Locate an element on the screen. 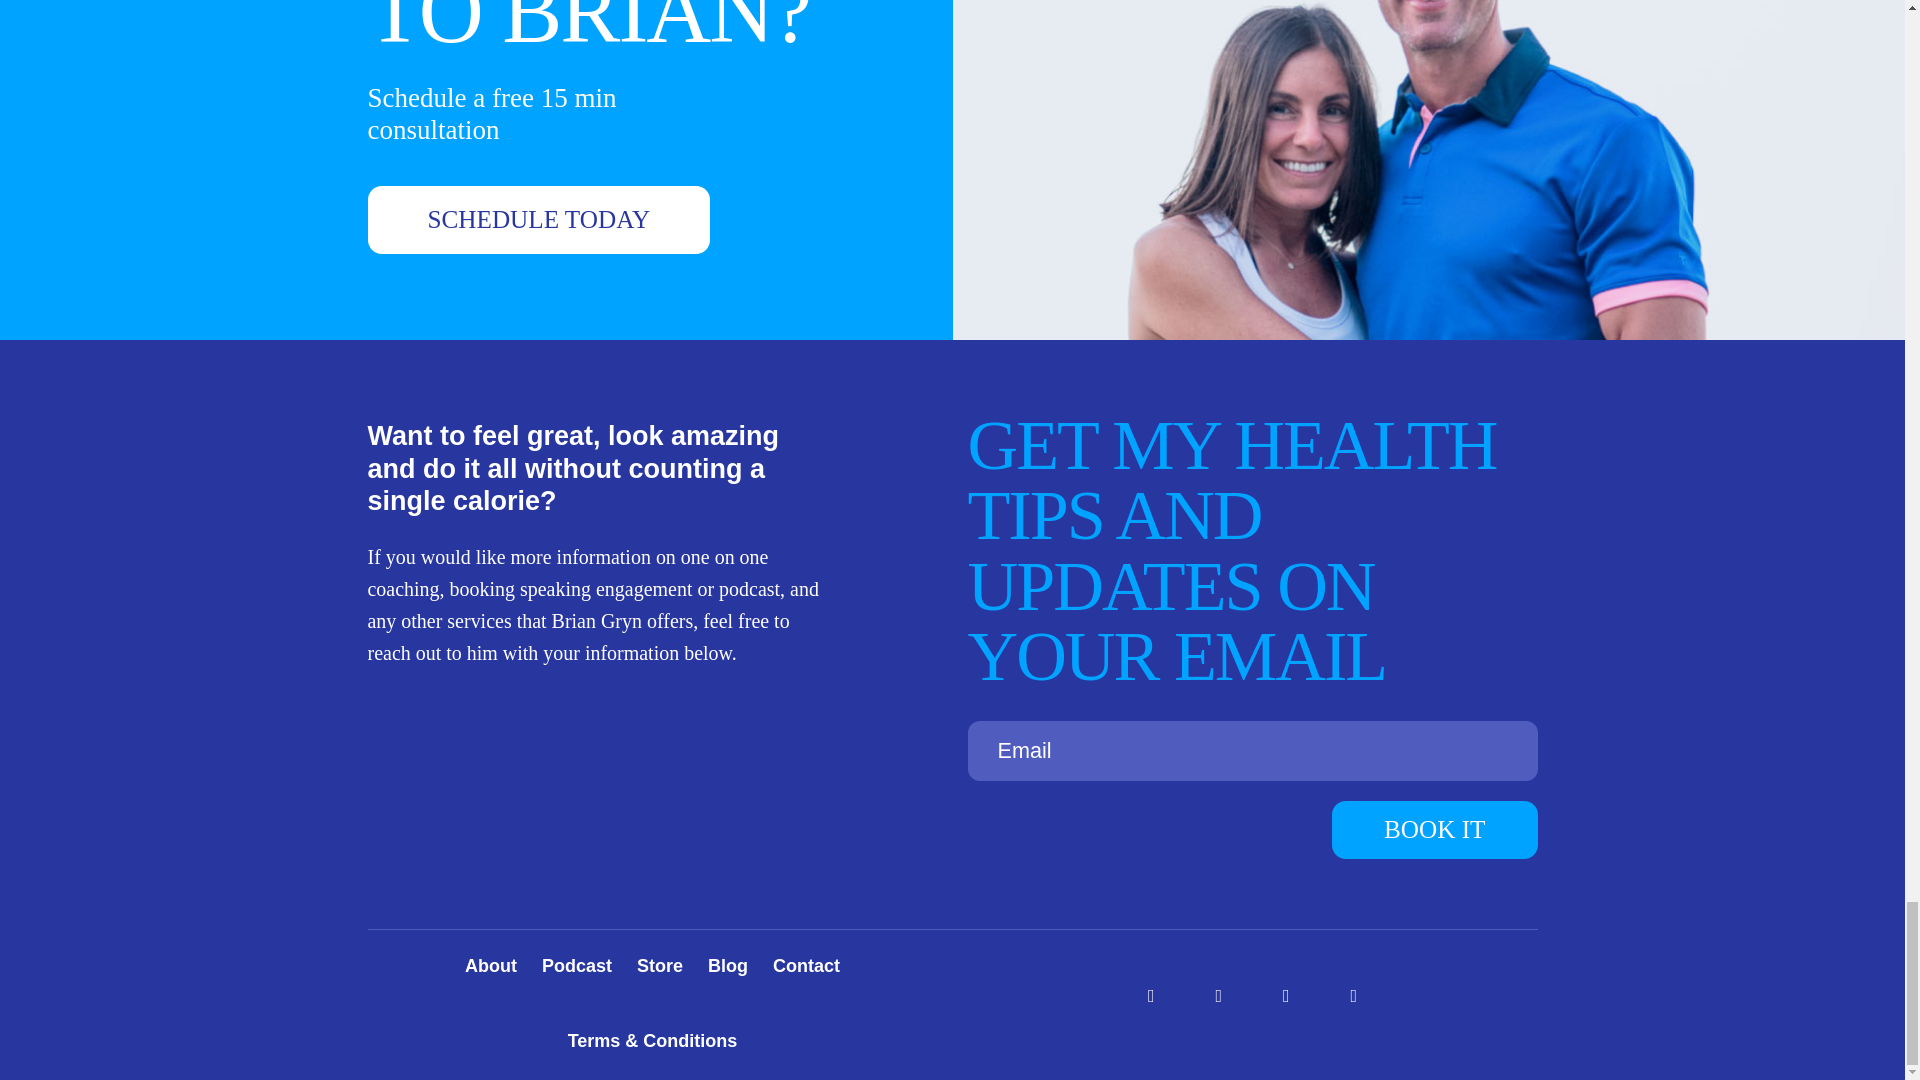 The image size is (1920, 1080). Blog is located at coordinates (728, 967).